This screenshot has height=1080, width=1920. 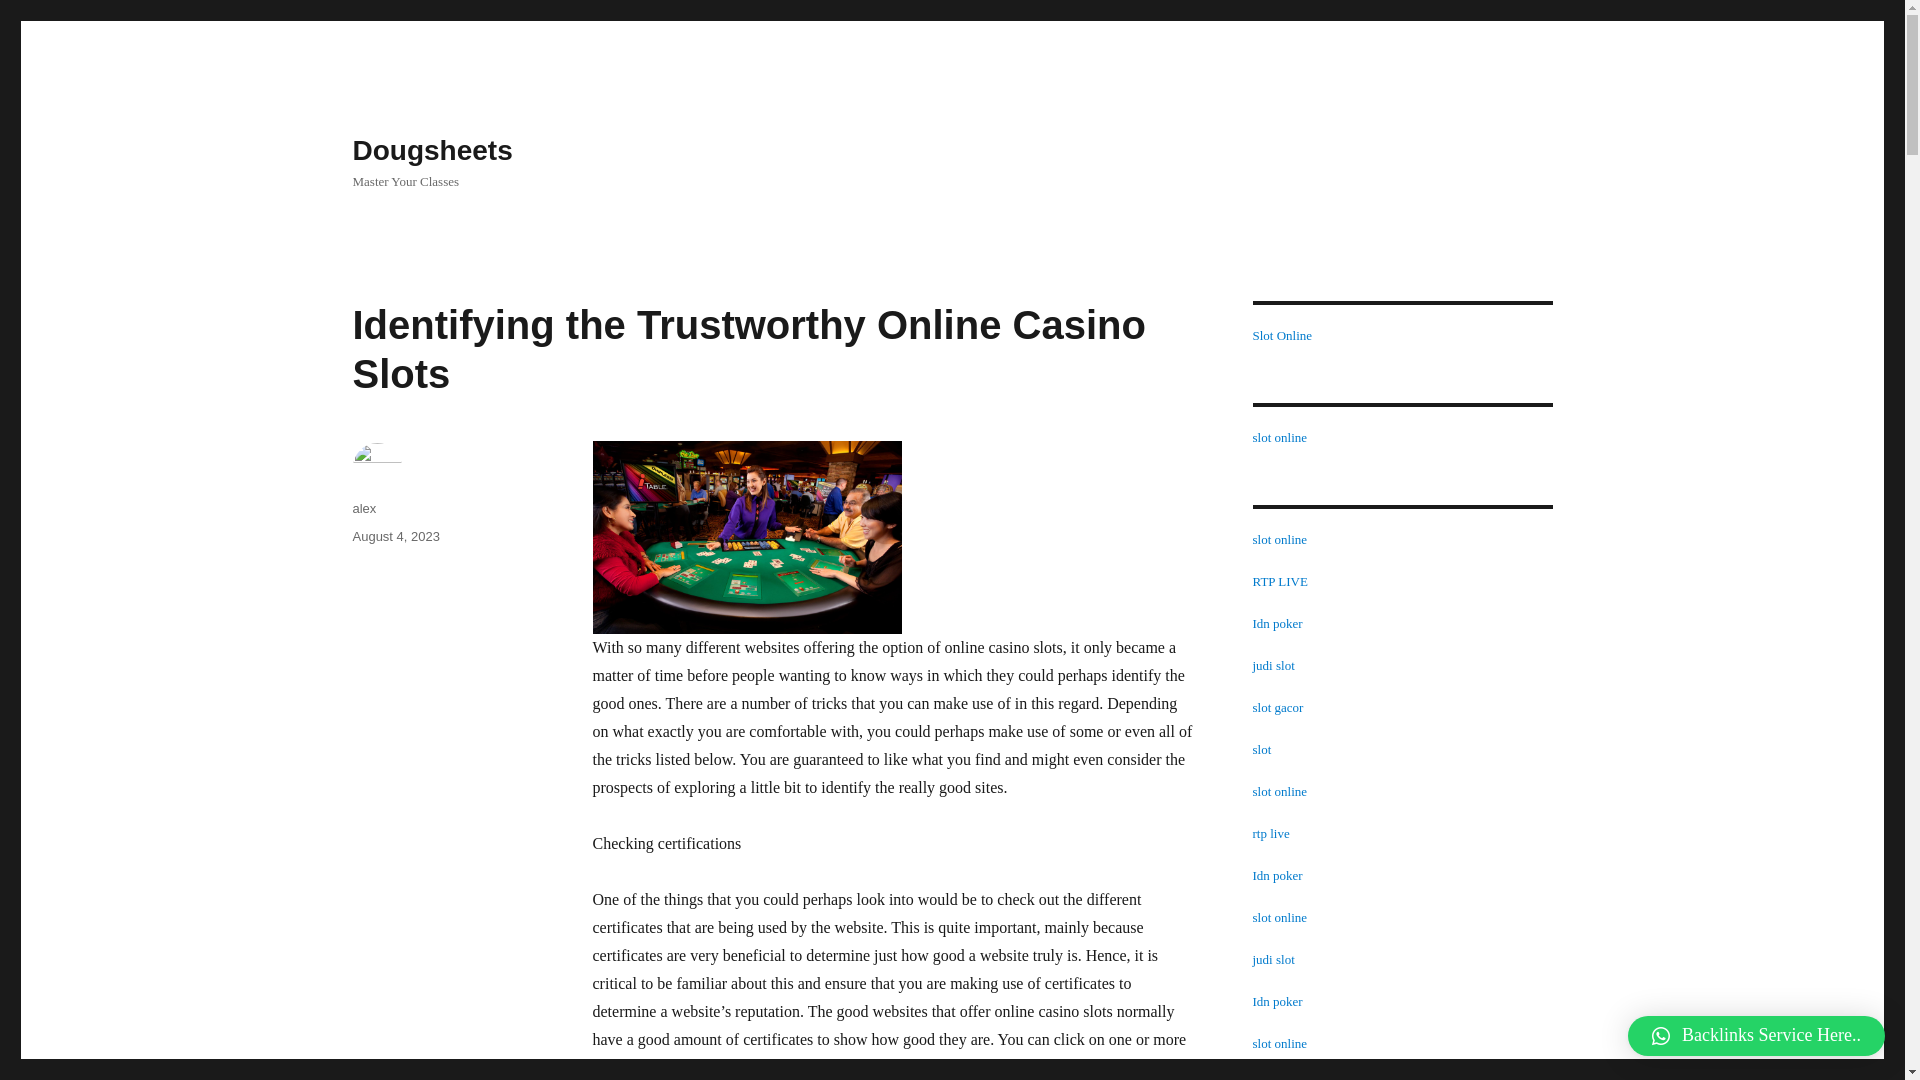 I want to click on slot online, so click(x=1279, y=1042).